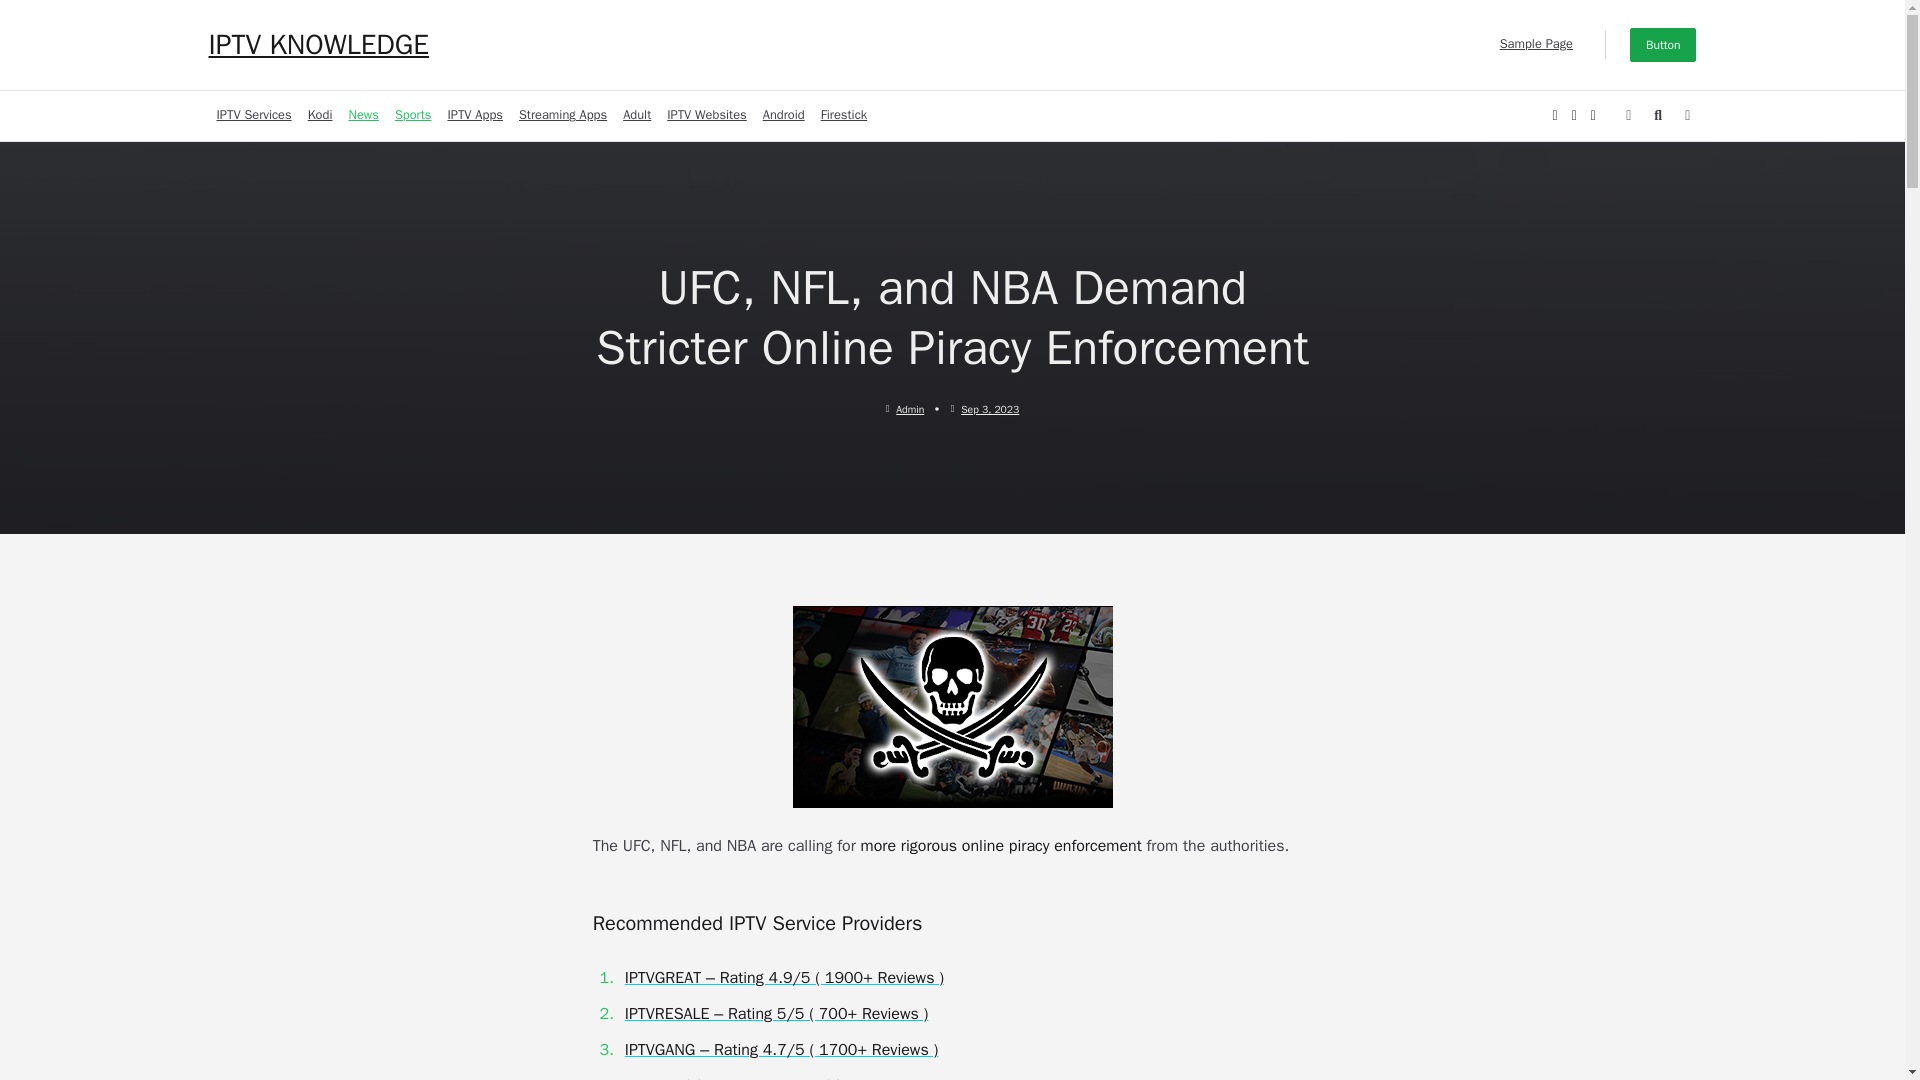  What do you see at coordinates (636, 116) in the screenshot?
I see `Adult` at bounding box center [636, 116].